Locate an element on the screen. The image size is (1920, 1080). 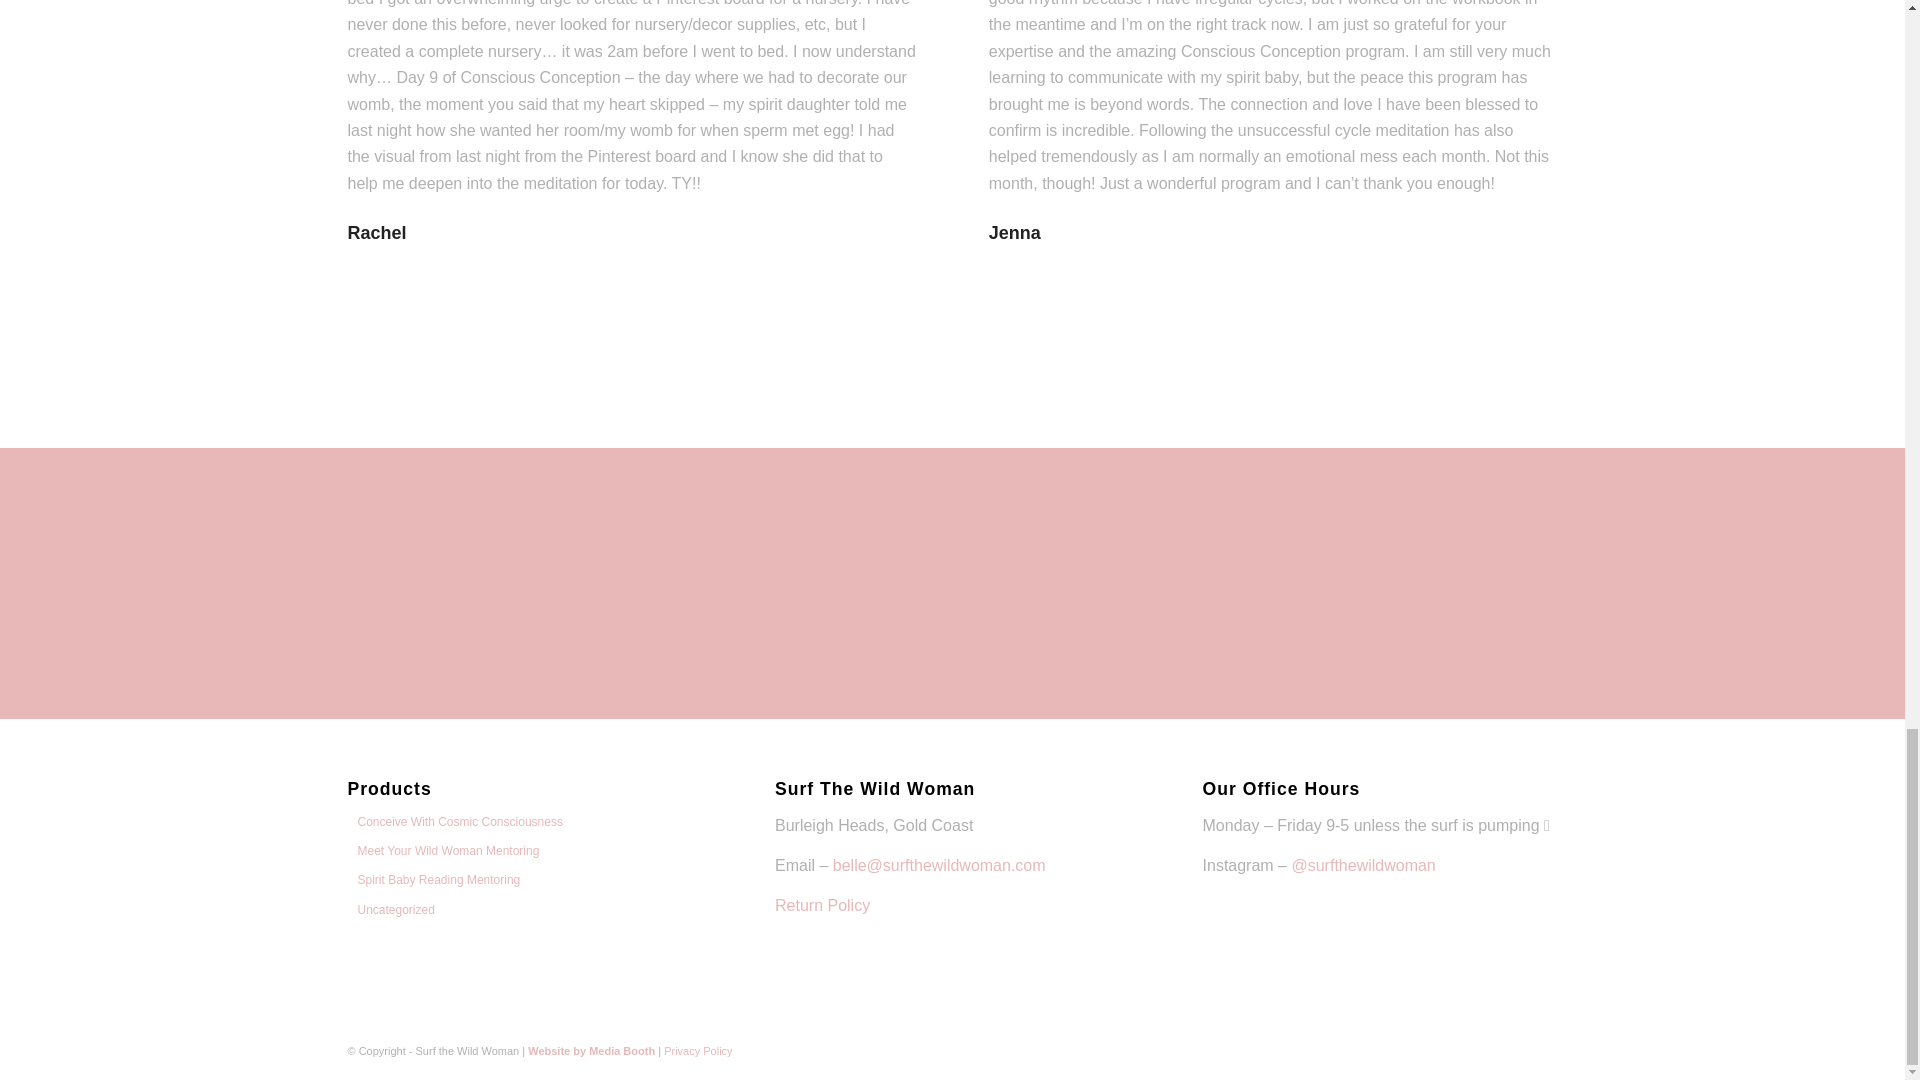
Privacy Policy is located at coordinates (698, 1051).